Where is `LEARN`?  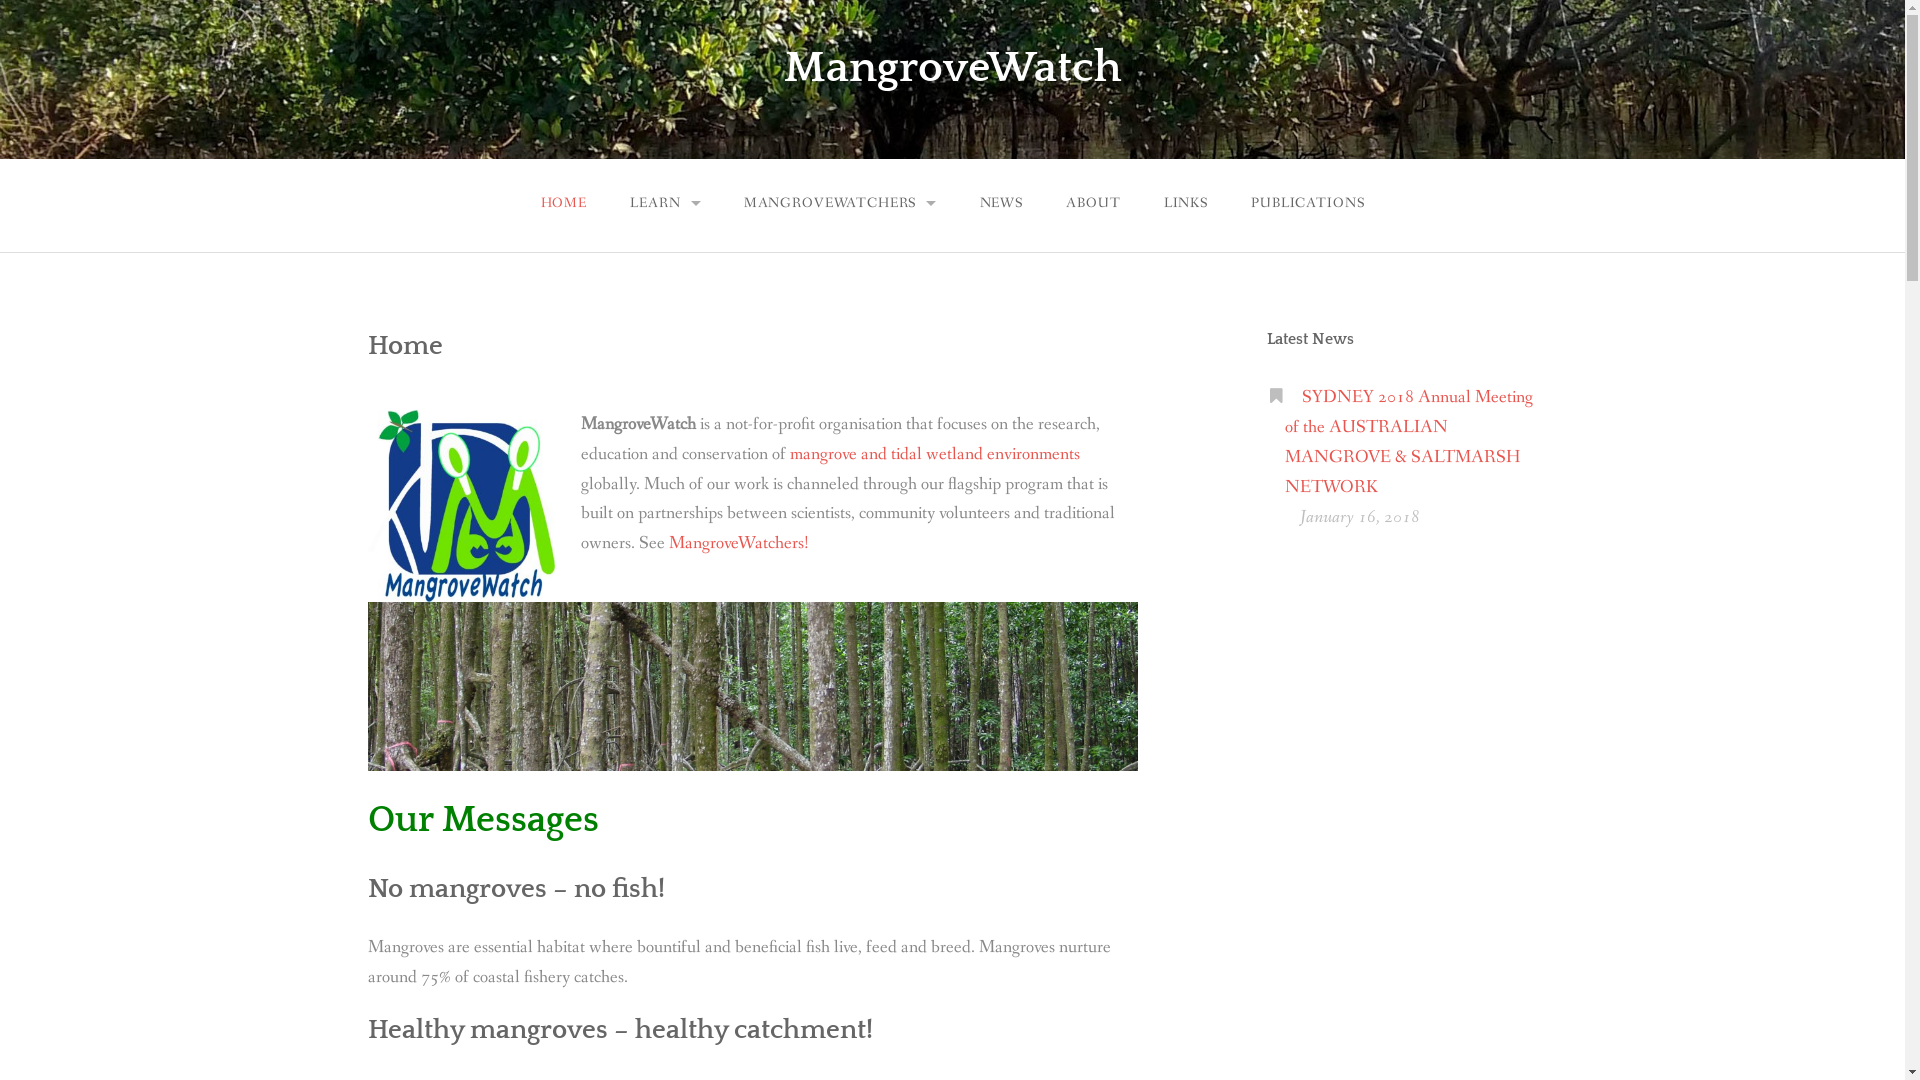 LEARN is located at coordinates (666, 204).